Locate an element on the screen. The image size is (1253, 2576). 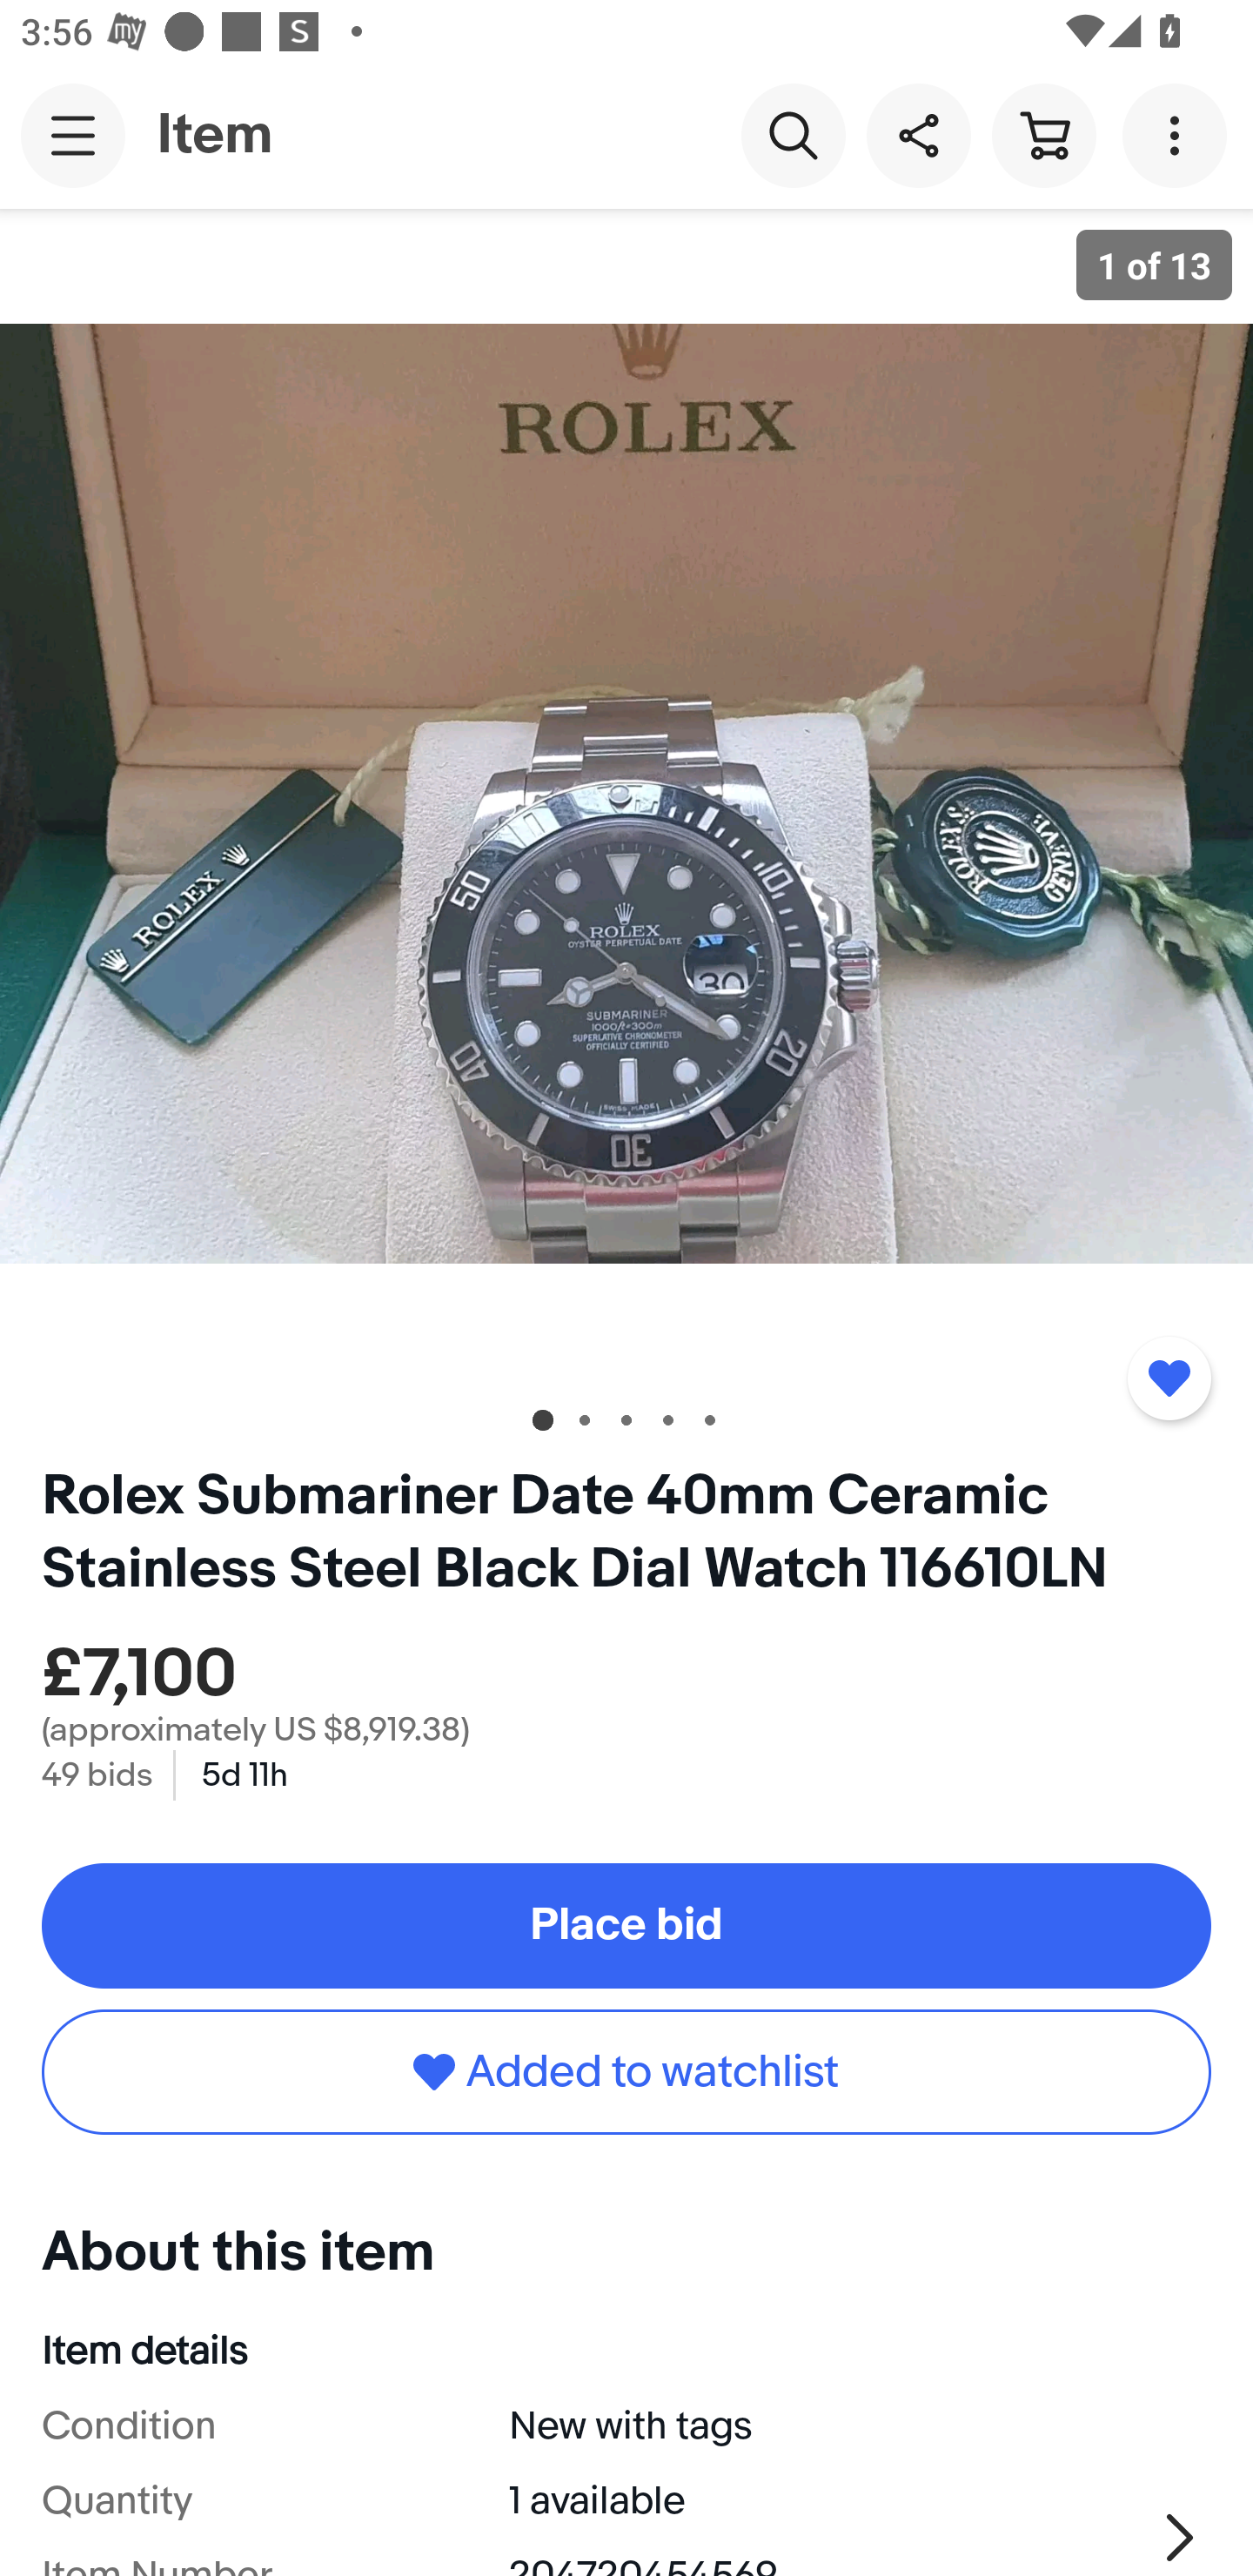
Main navigation, open is located at coordinates (73, 135).